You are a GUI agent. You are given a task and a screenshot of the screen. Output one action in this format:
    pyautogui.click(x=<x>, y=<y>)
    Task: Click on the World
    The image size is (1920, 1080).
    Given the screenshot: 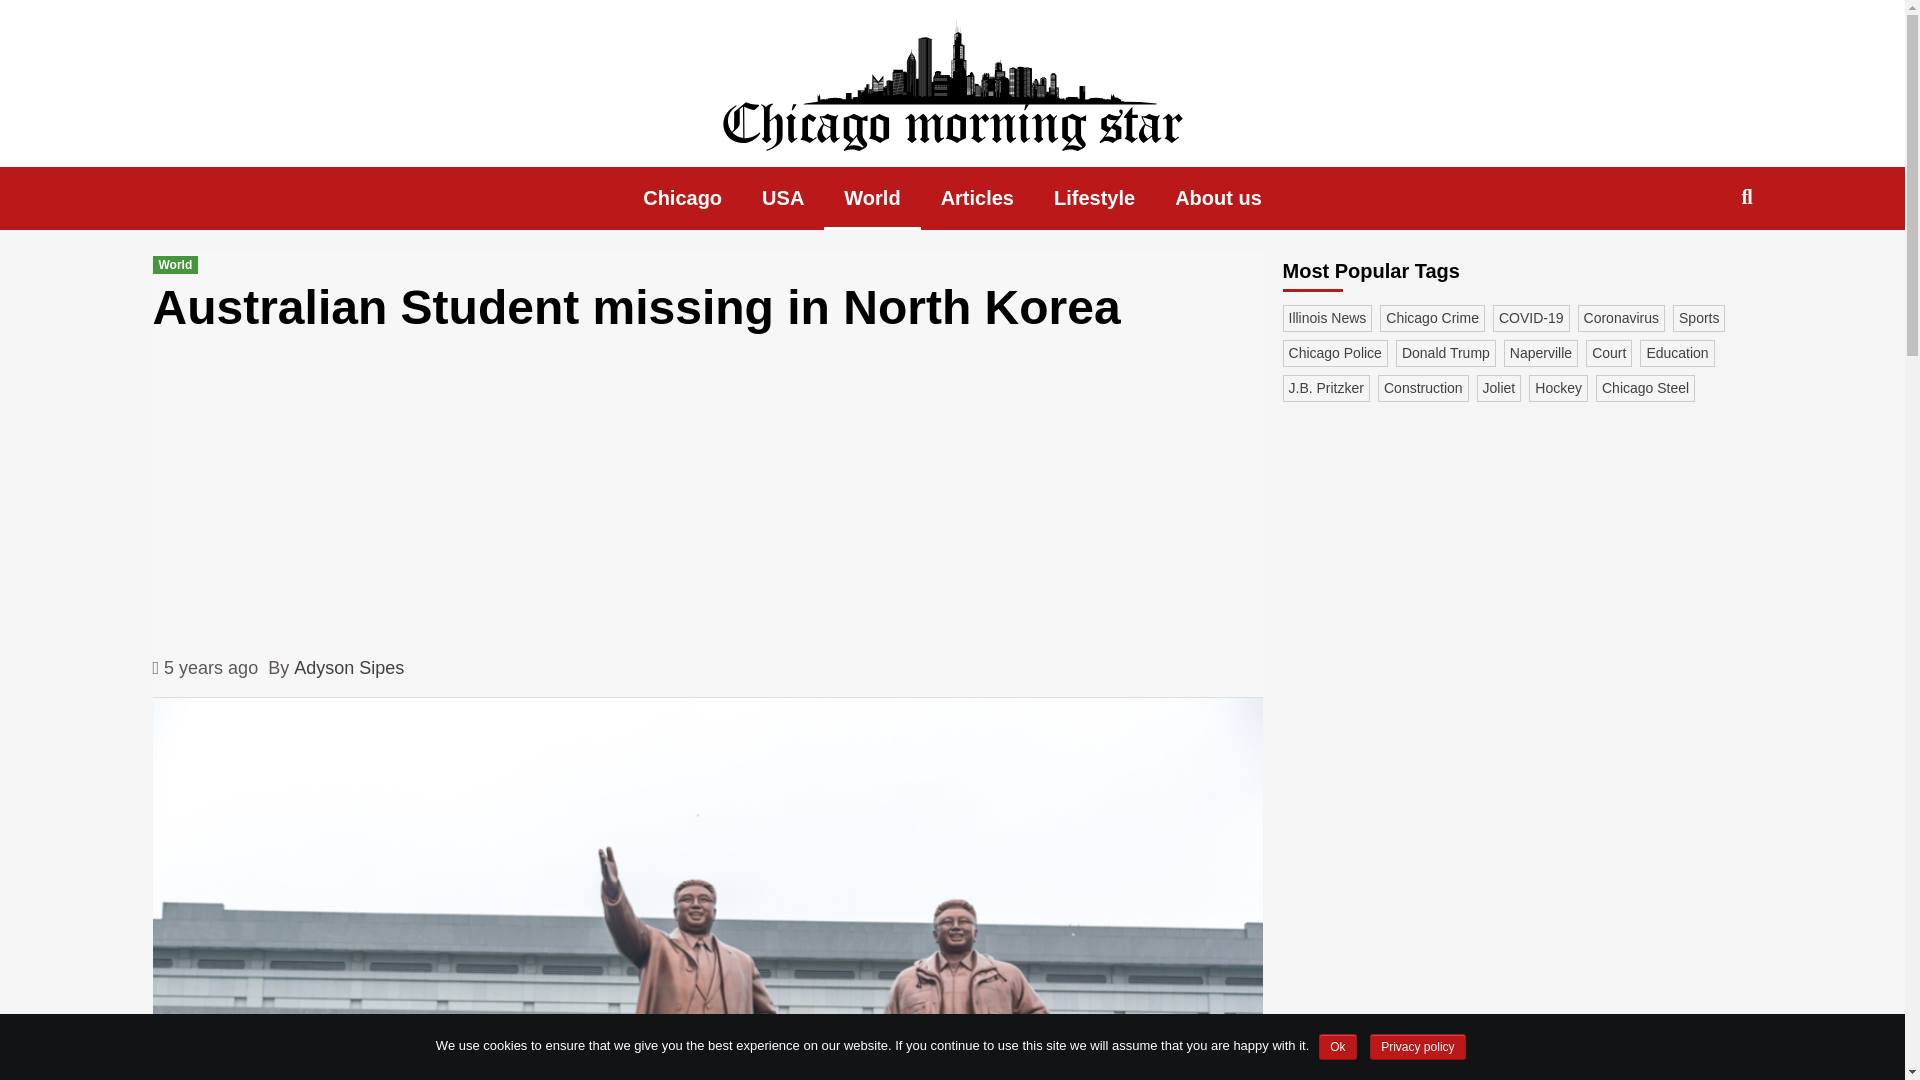 What is the action you would take?
    pyautogui.click(x=871, y=198)
    